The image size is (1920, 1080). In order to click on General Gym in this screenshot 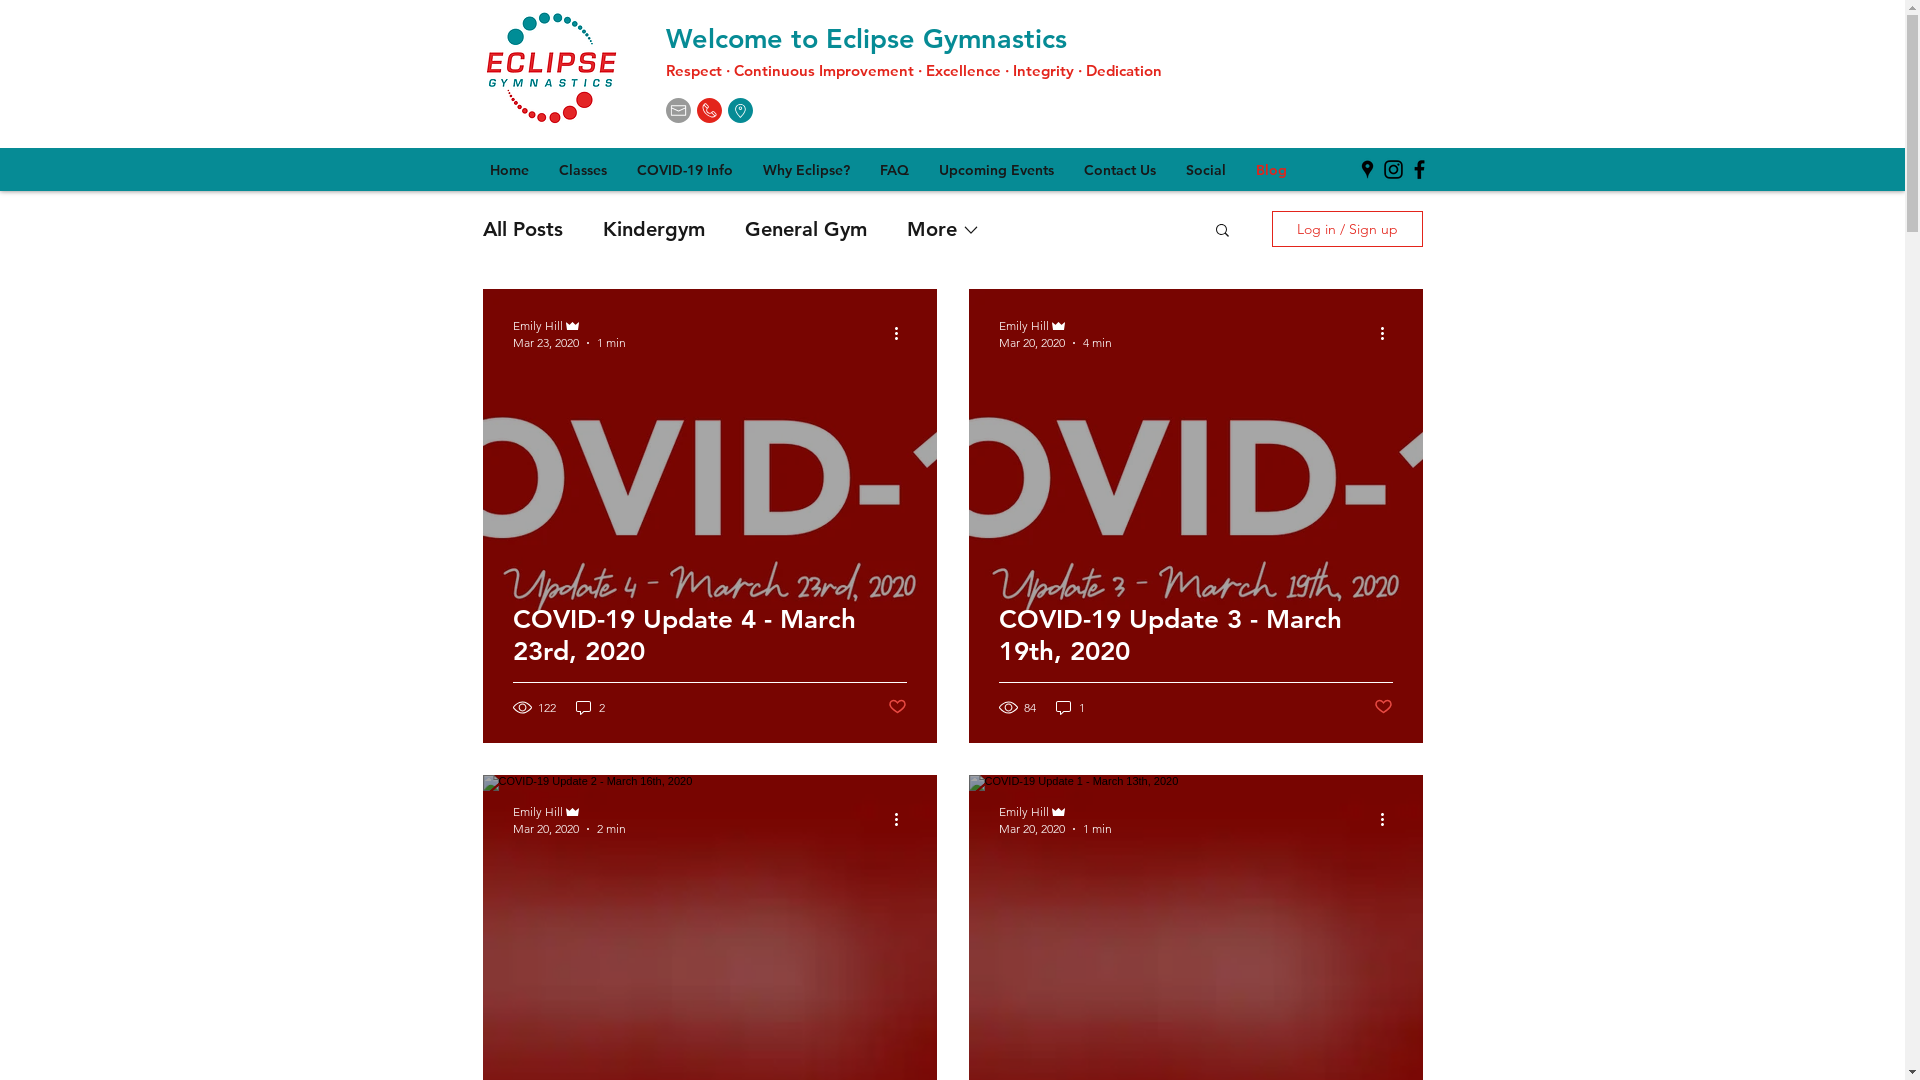, I will do `click(805, 229)`.